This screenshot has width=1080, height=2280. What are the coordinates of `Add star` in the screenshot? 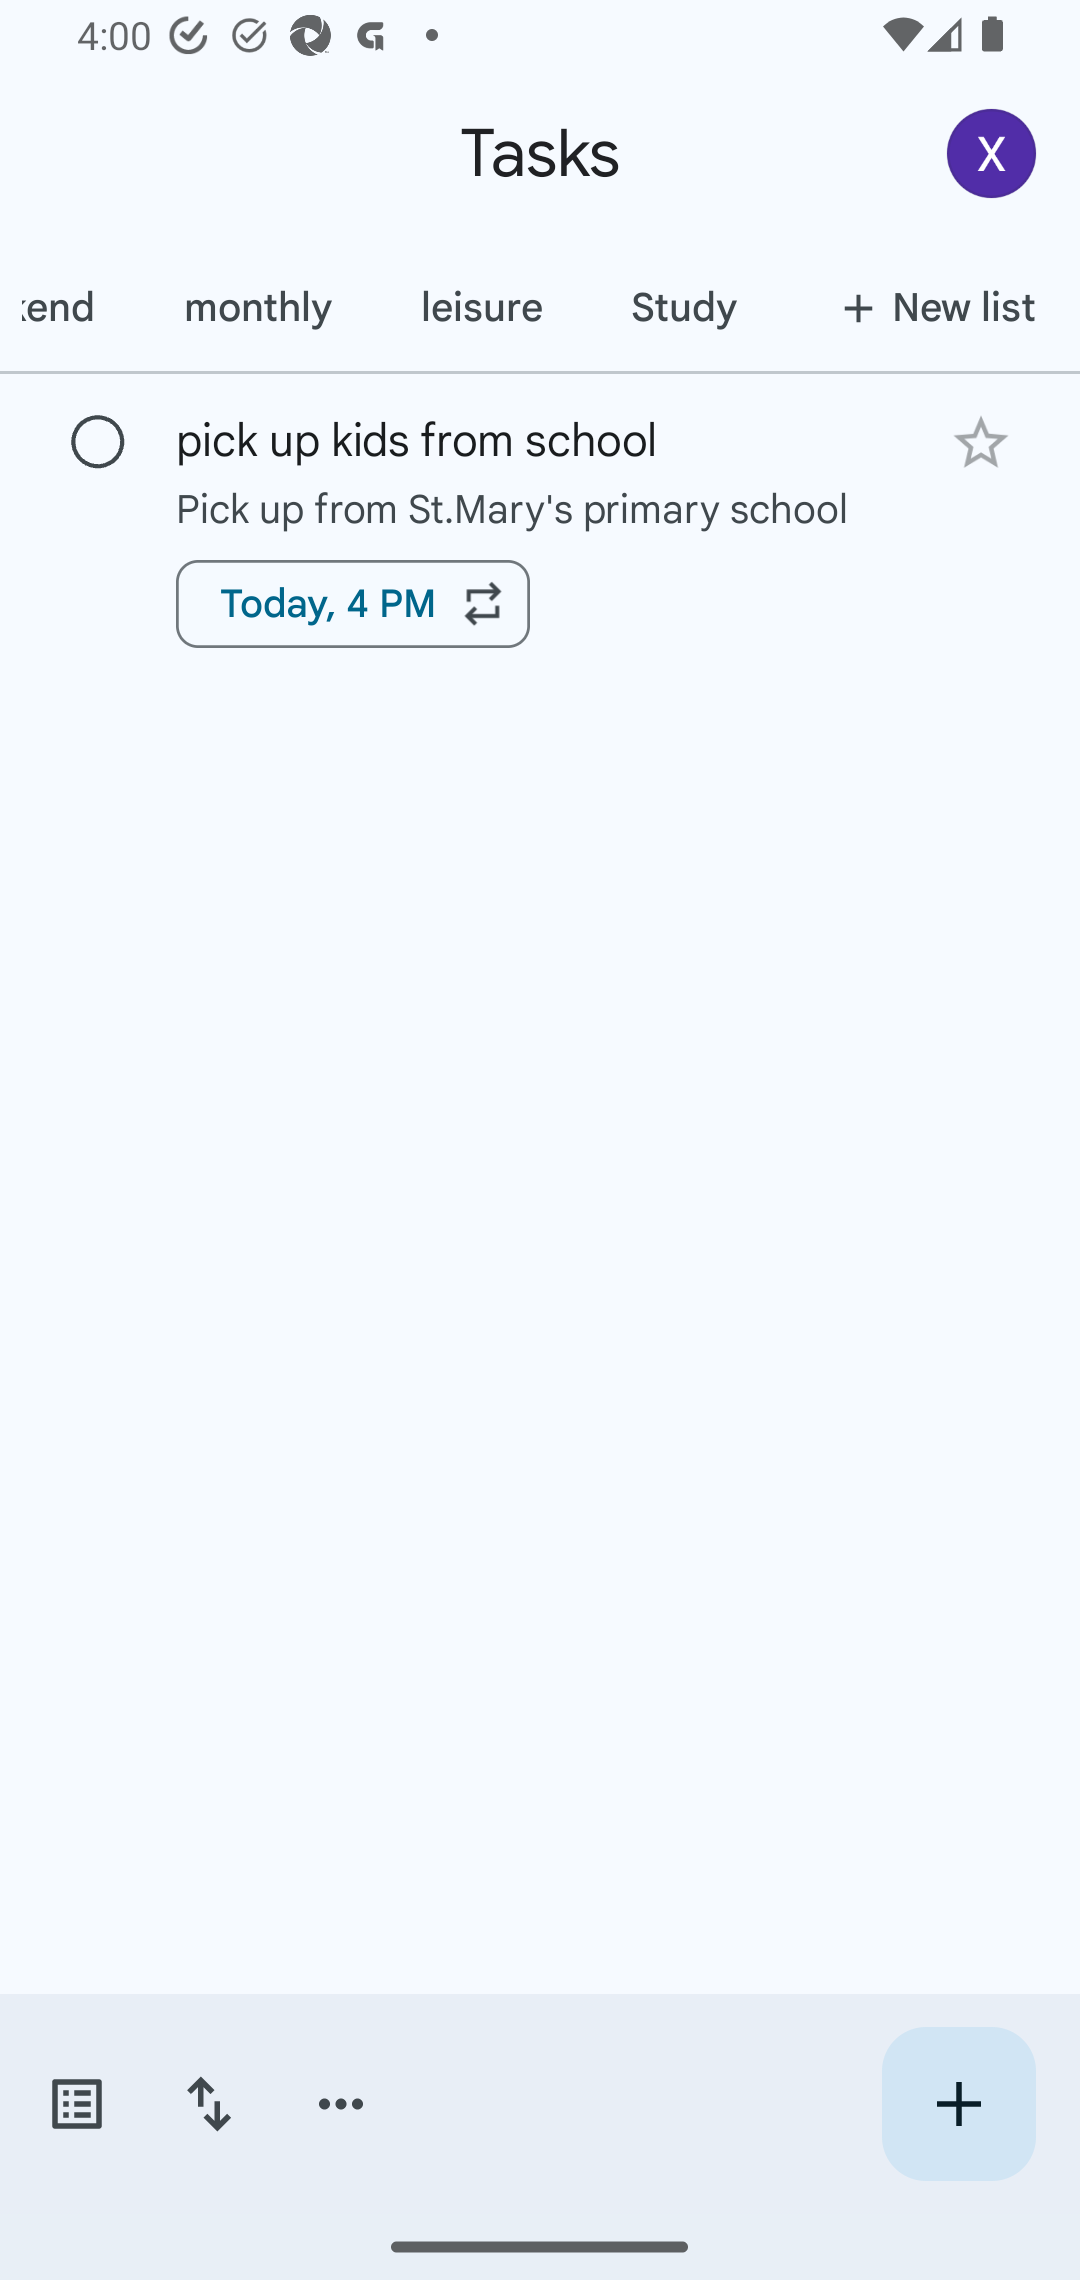 It's located at (980, 442).